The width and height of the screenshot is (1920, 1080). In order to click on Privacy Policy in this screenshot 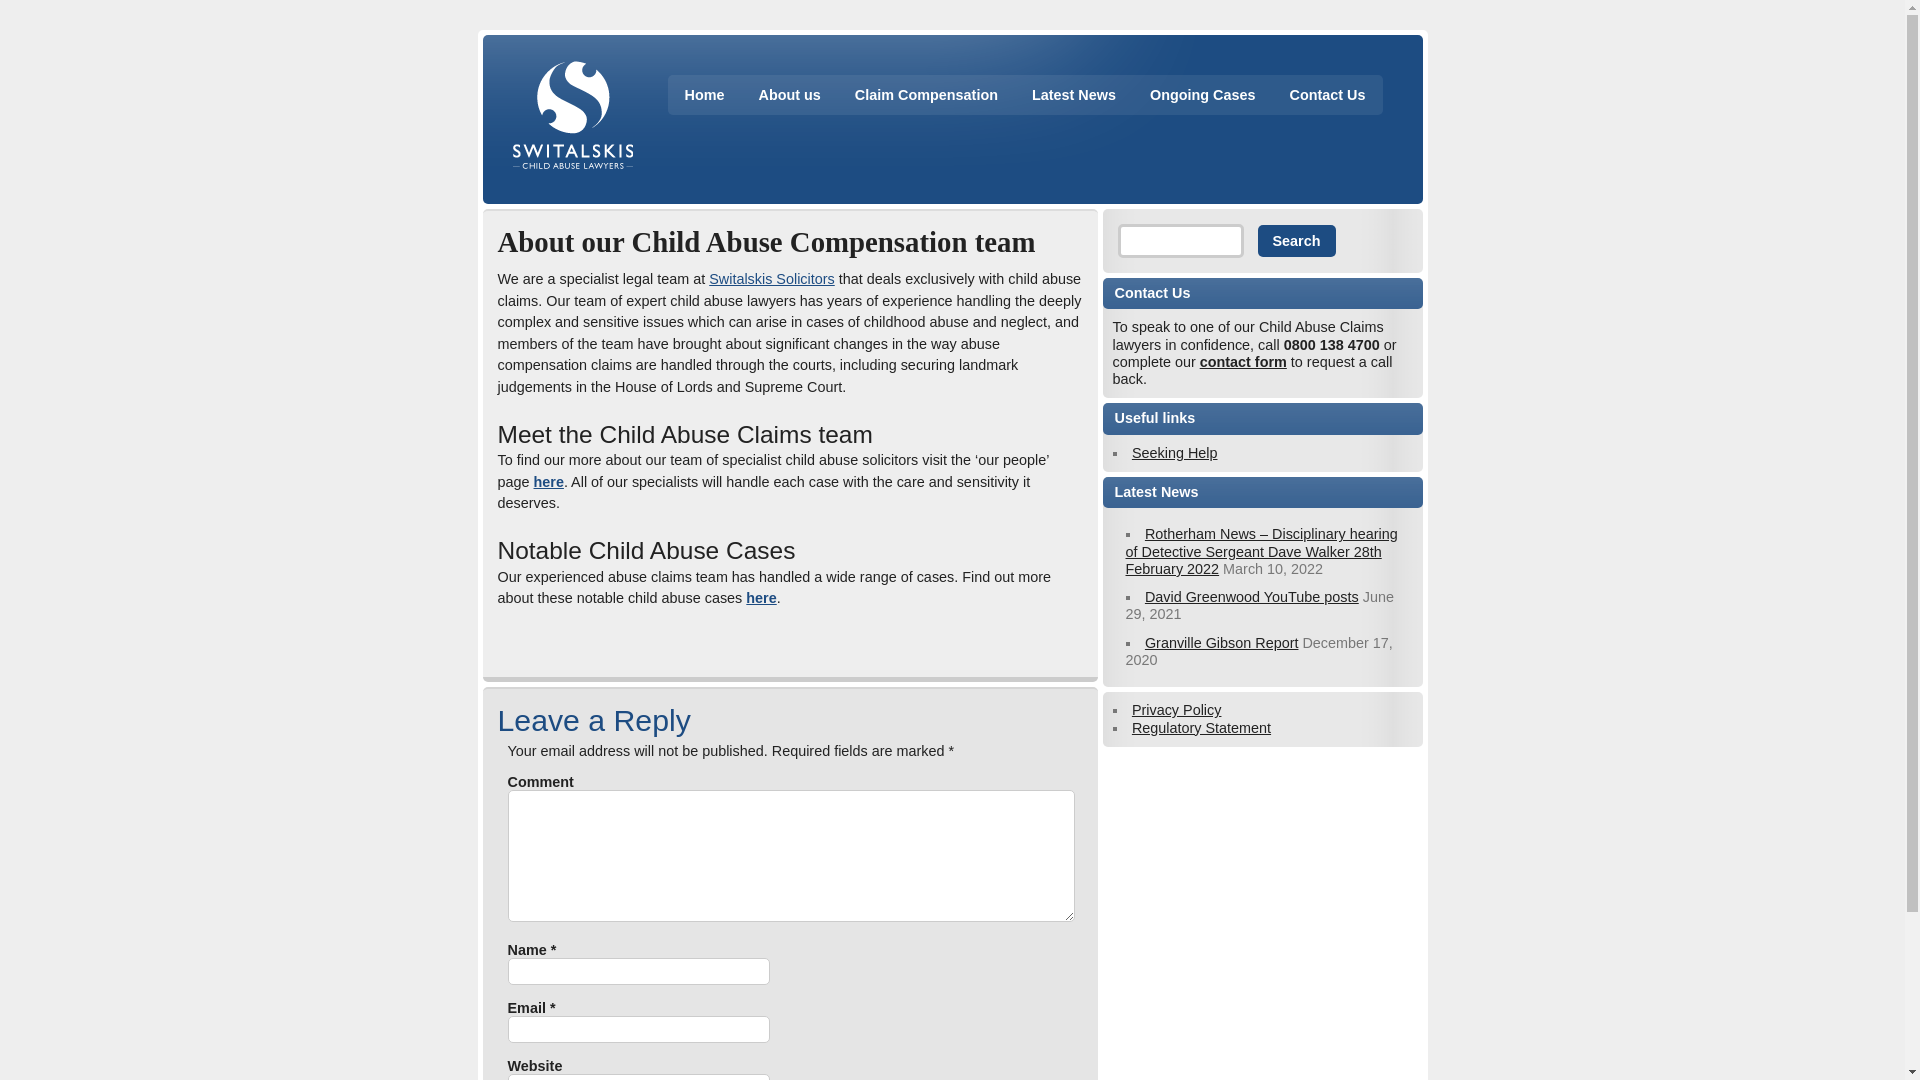, I will do `click(1176, 710)`.